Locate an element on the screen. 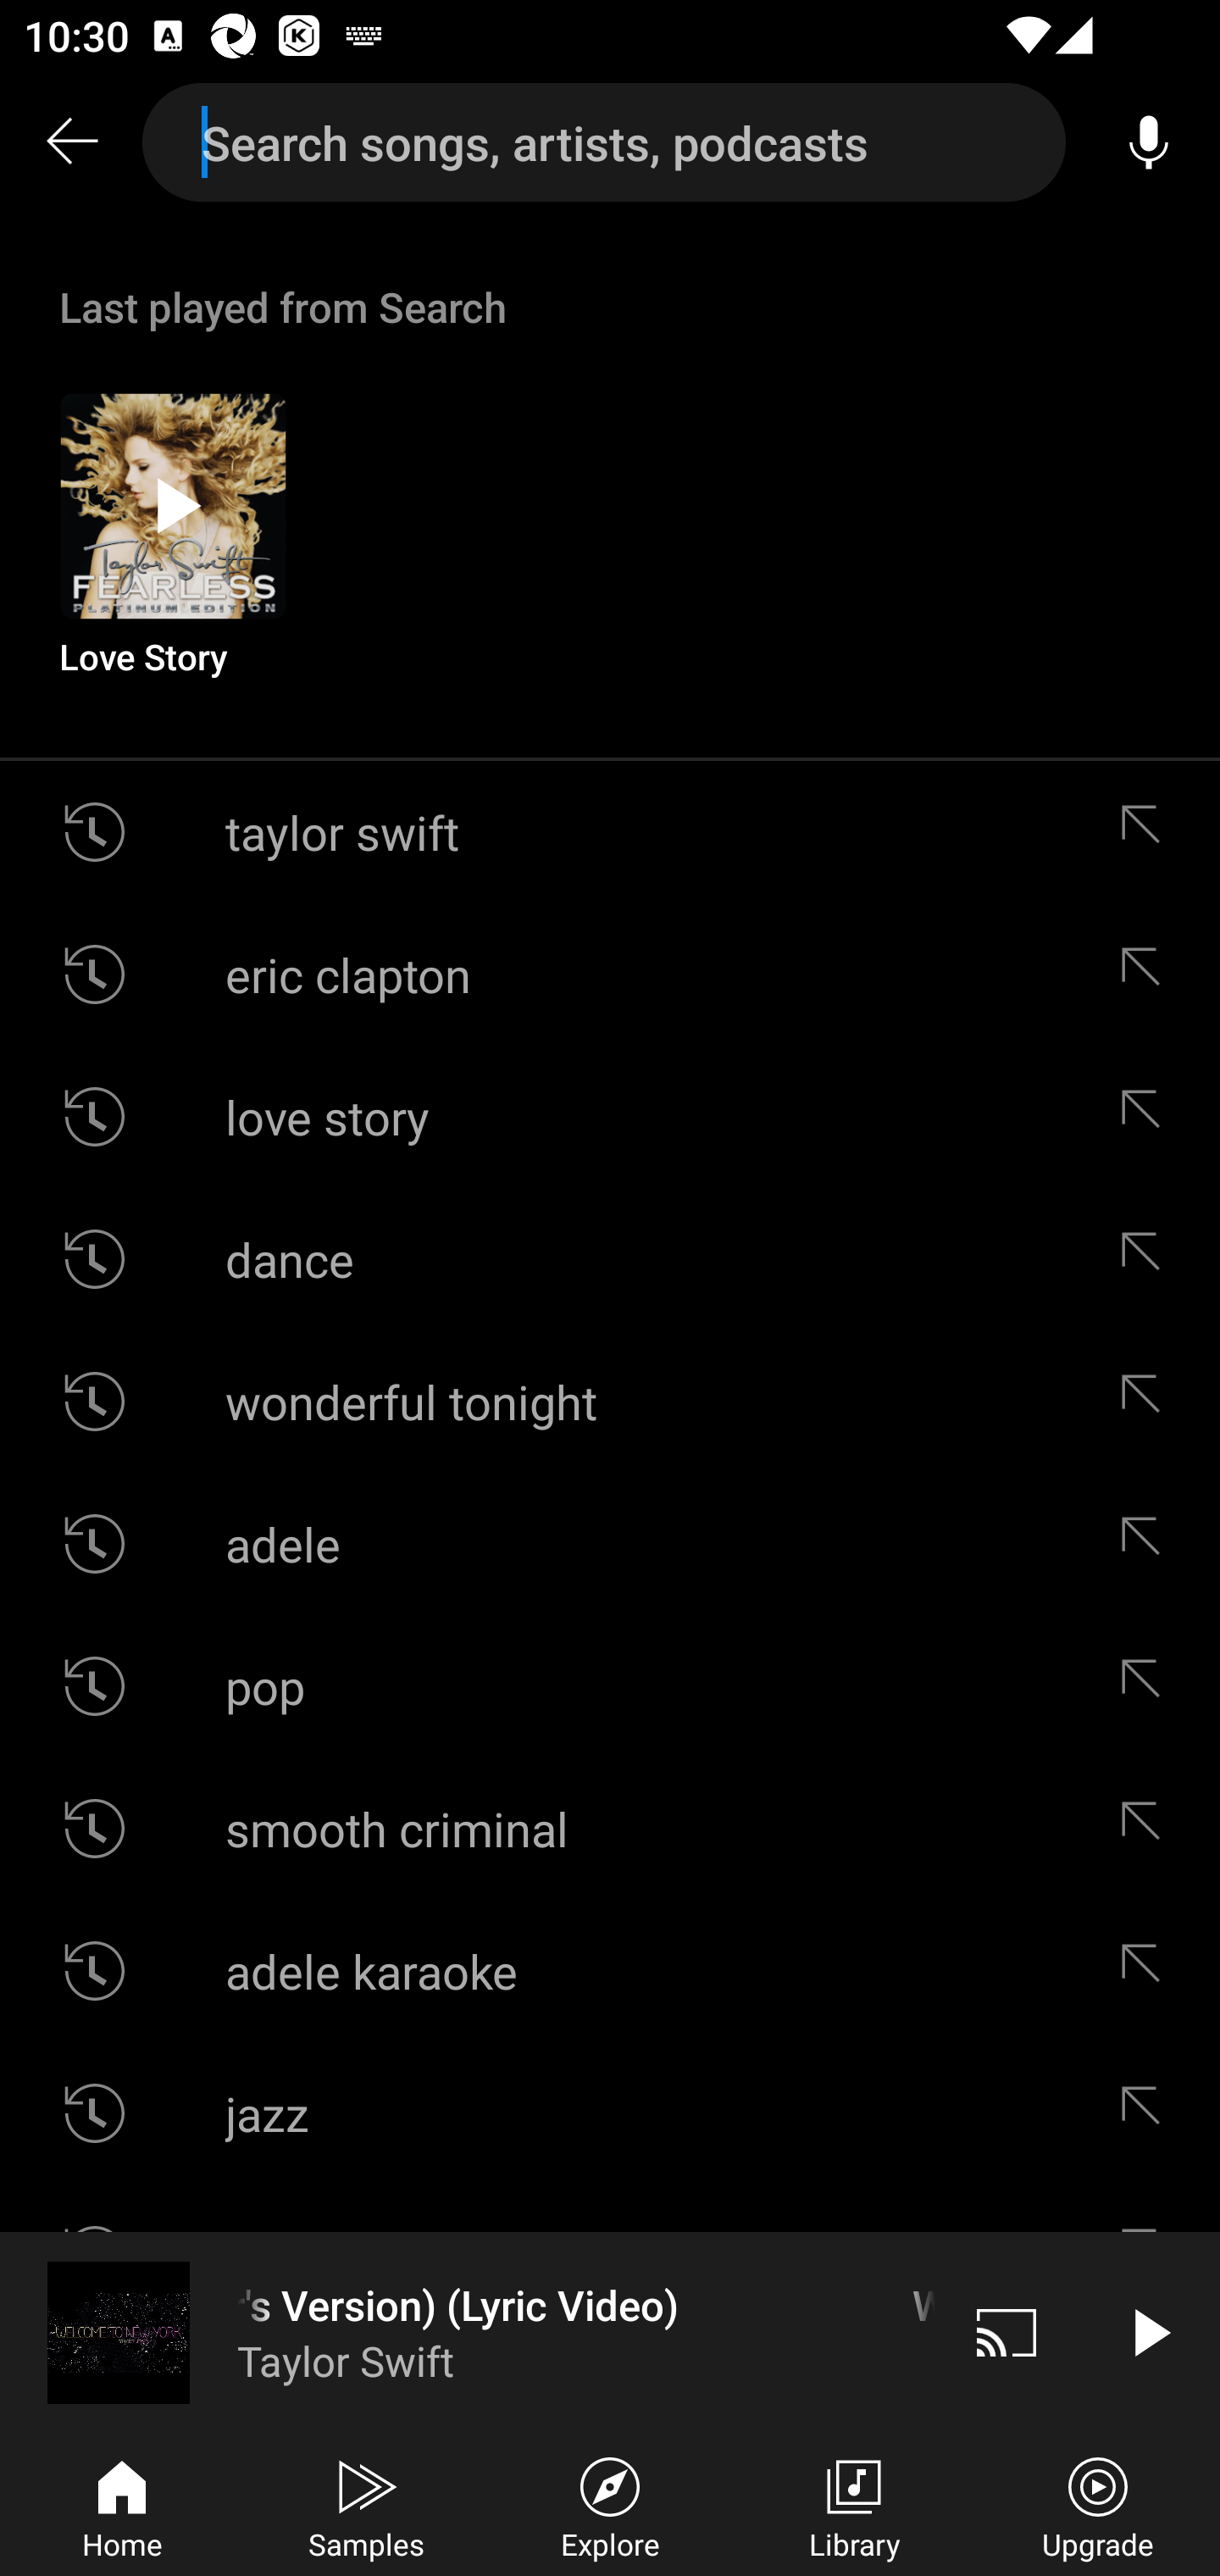 The image size is (1220, 2576). Home is located at coordinates (122, 2505).